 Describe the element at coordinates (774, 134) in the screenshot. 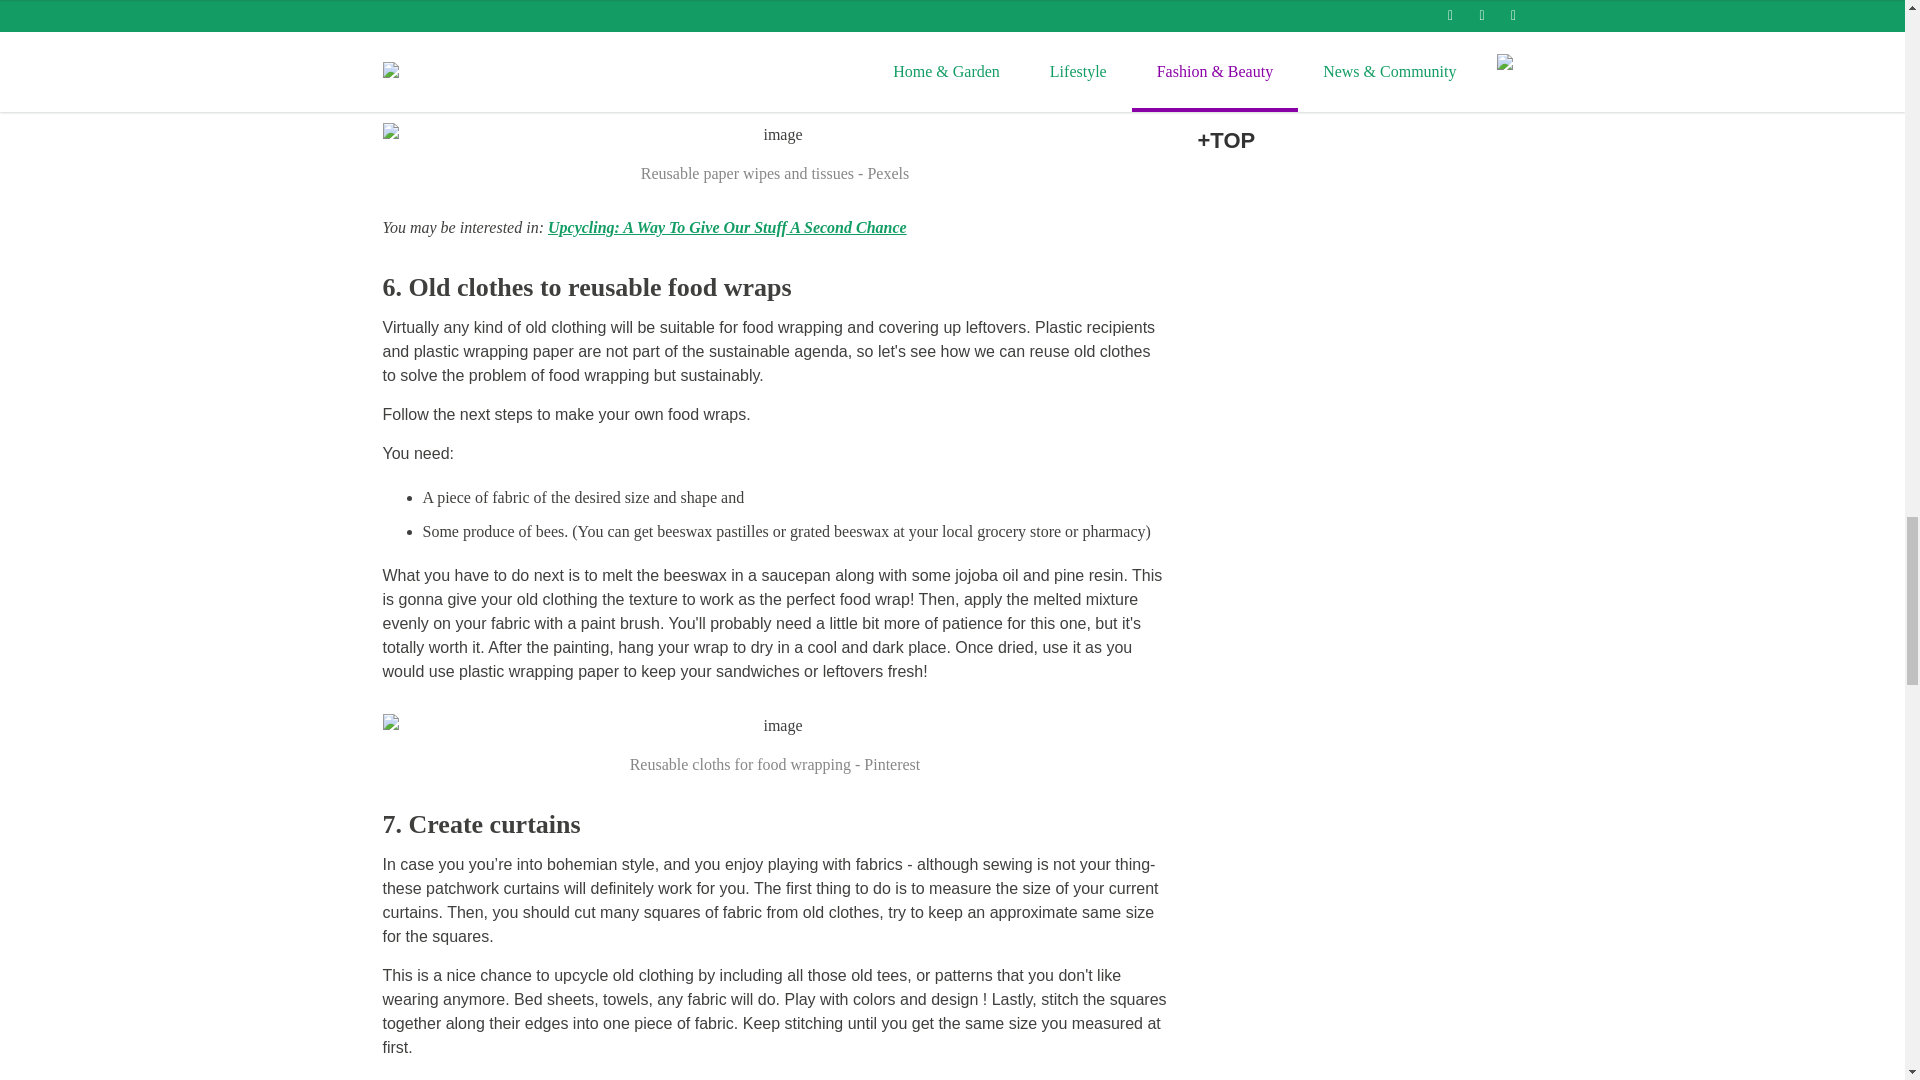

I see `image` at that location.